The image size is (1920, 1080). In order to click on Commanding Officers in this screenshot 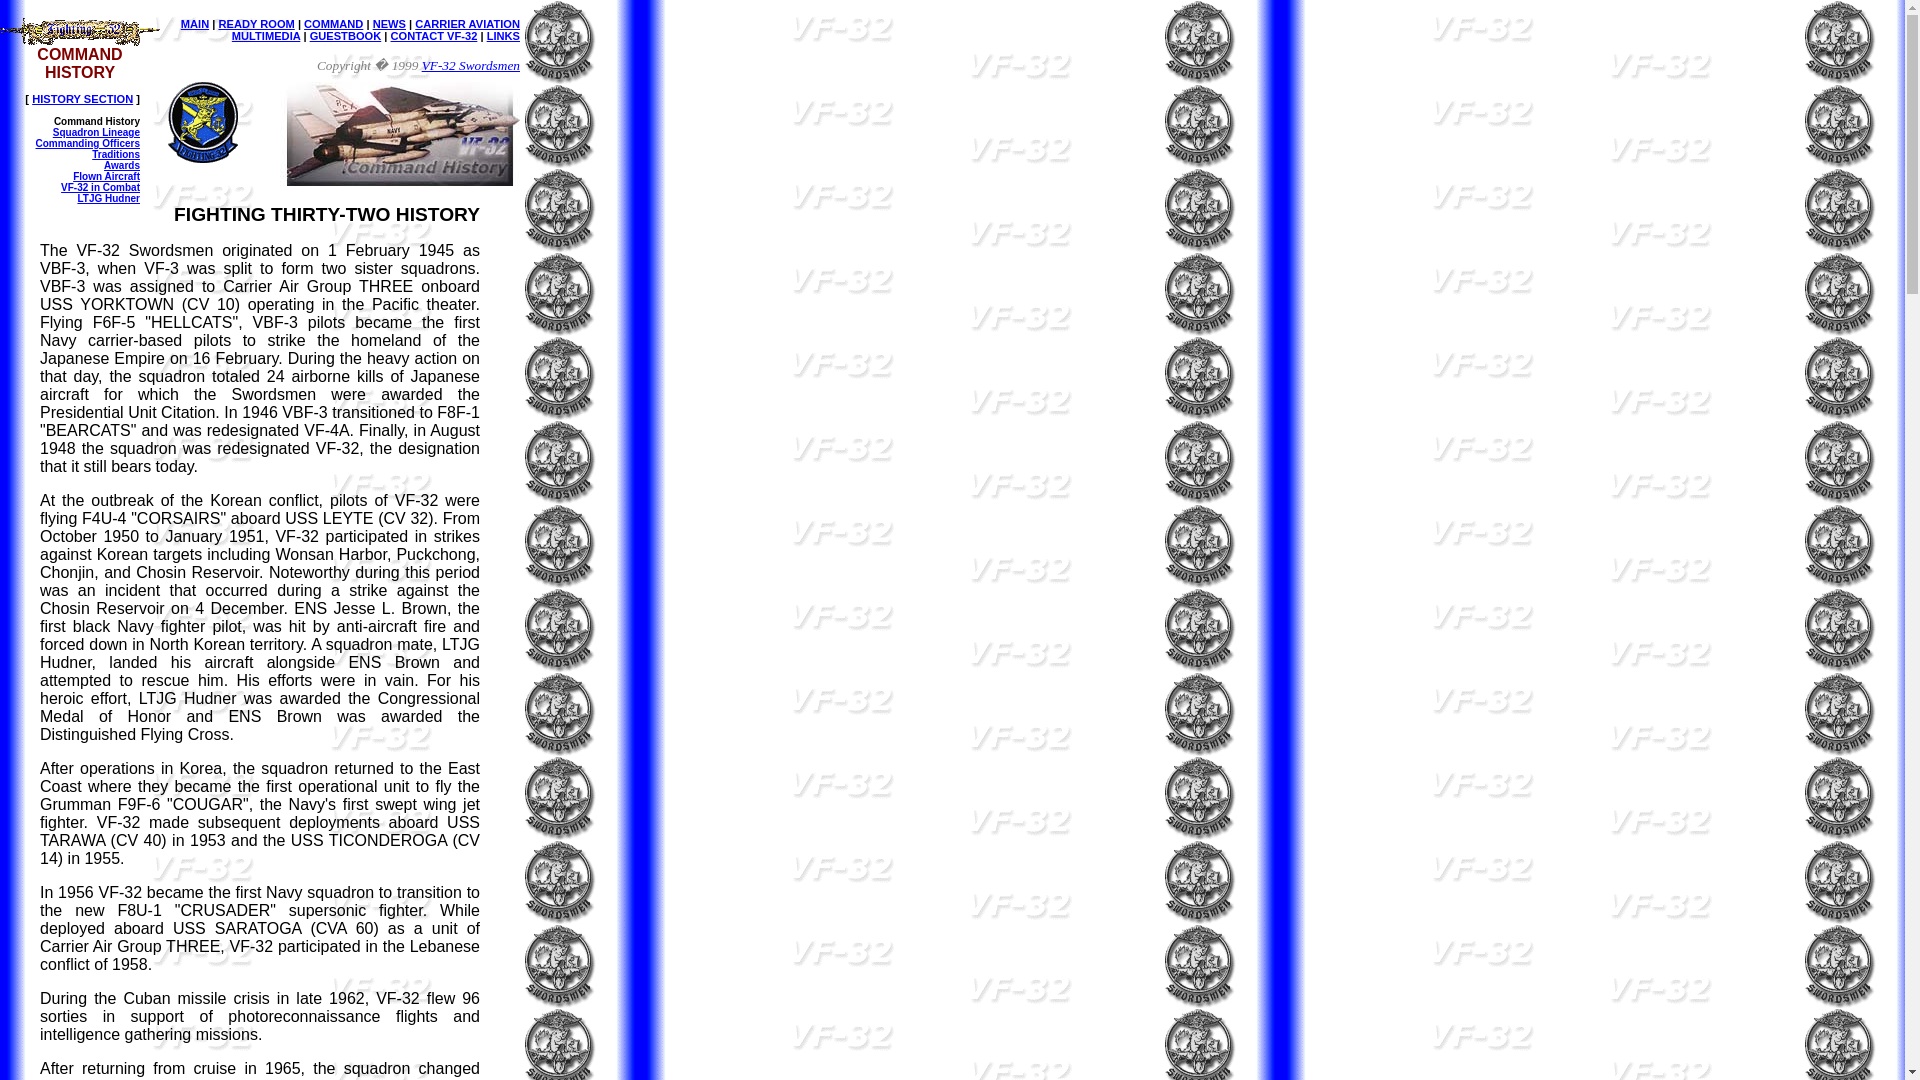, I will do `click(88, 144)`.